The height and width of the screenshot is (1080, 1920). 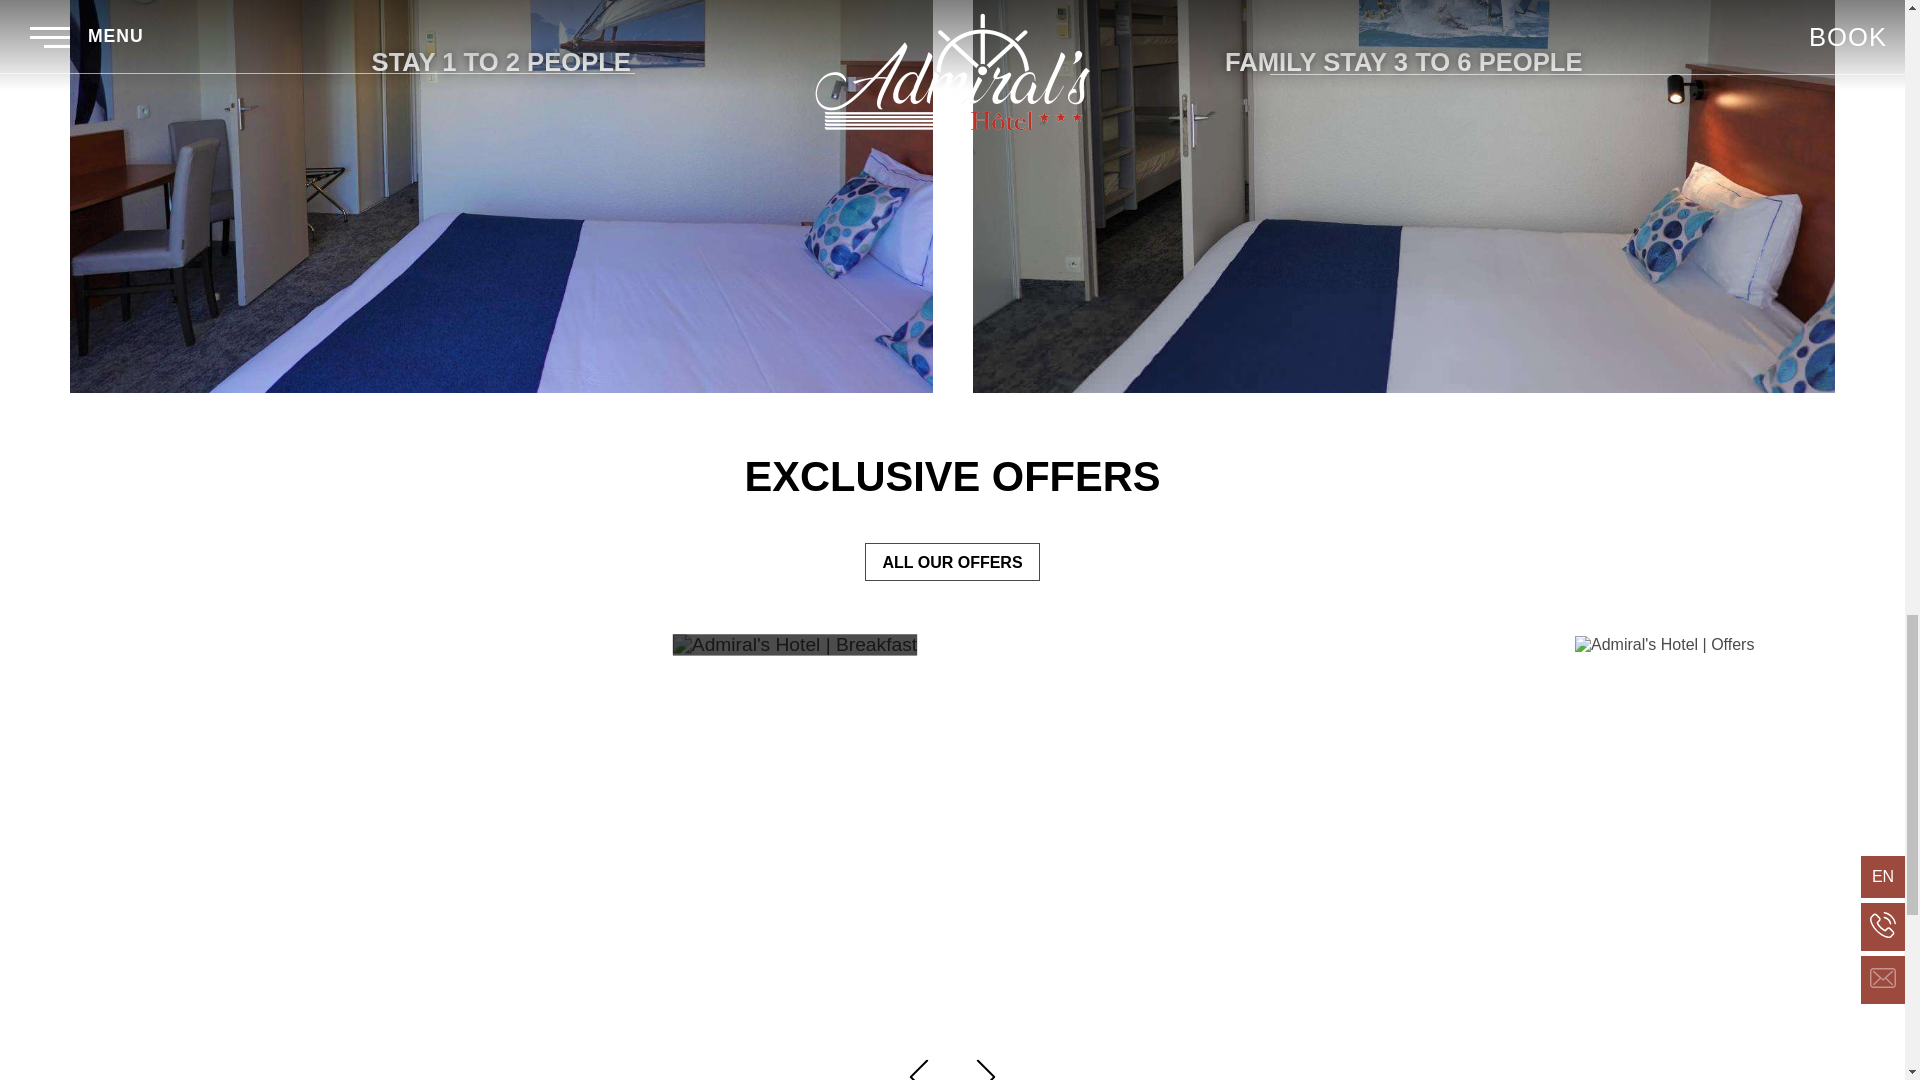 What do you see at coordinates (919, 1070) in the screenshot?
I see `Previous offer` at bounding box center [919, 1070].